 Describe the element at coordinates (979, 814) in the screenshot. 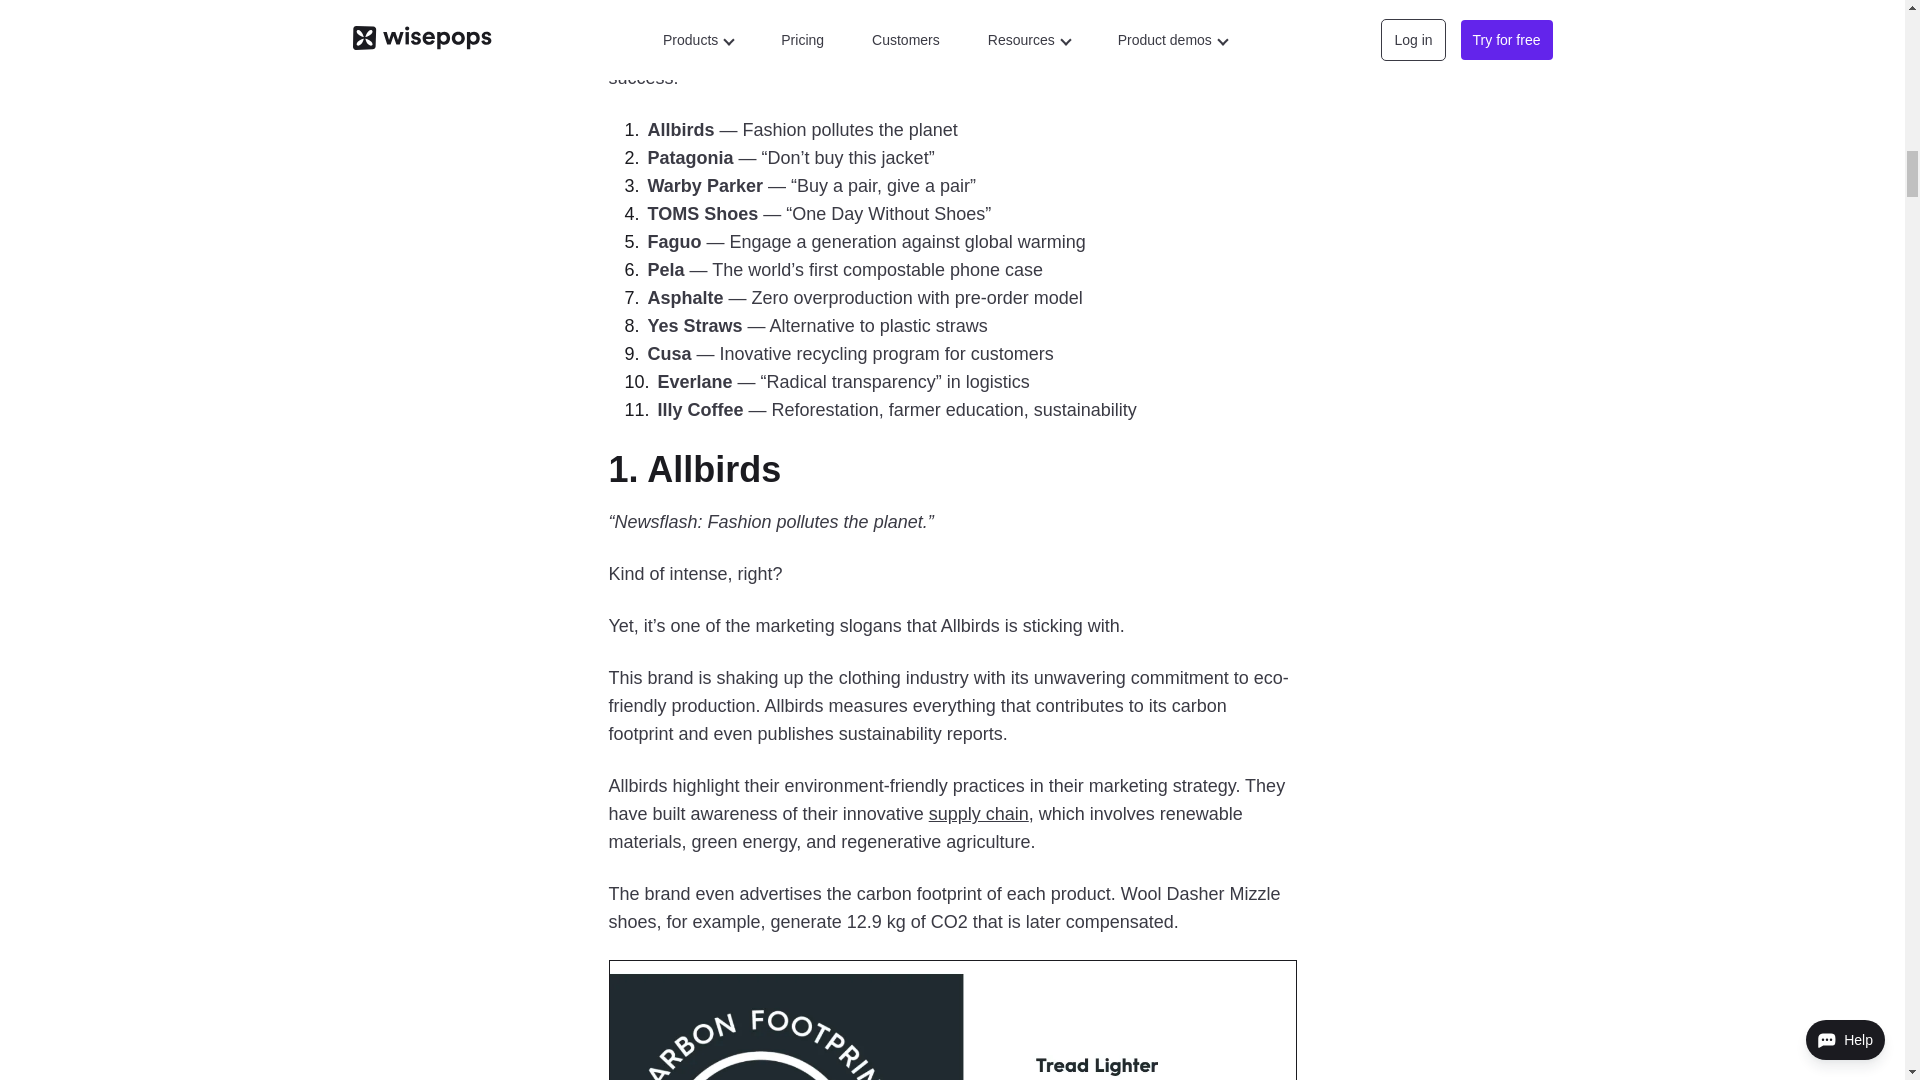

I see `supply chain` at that location.